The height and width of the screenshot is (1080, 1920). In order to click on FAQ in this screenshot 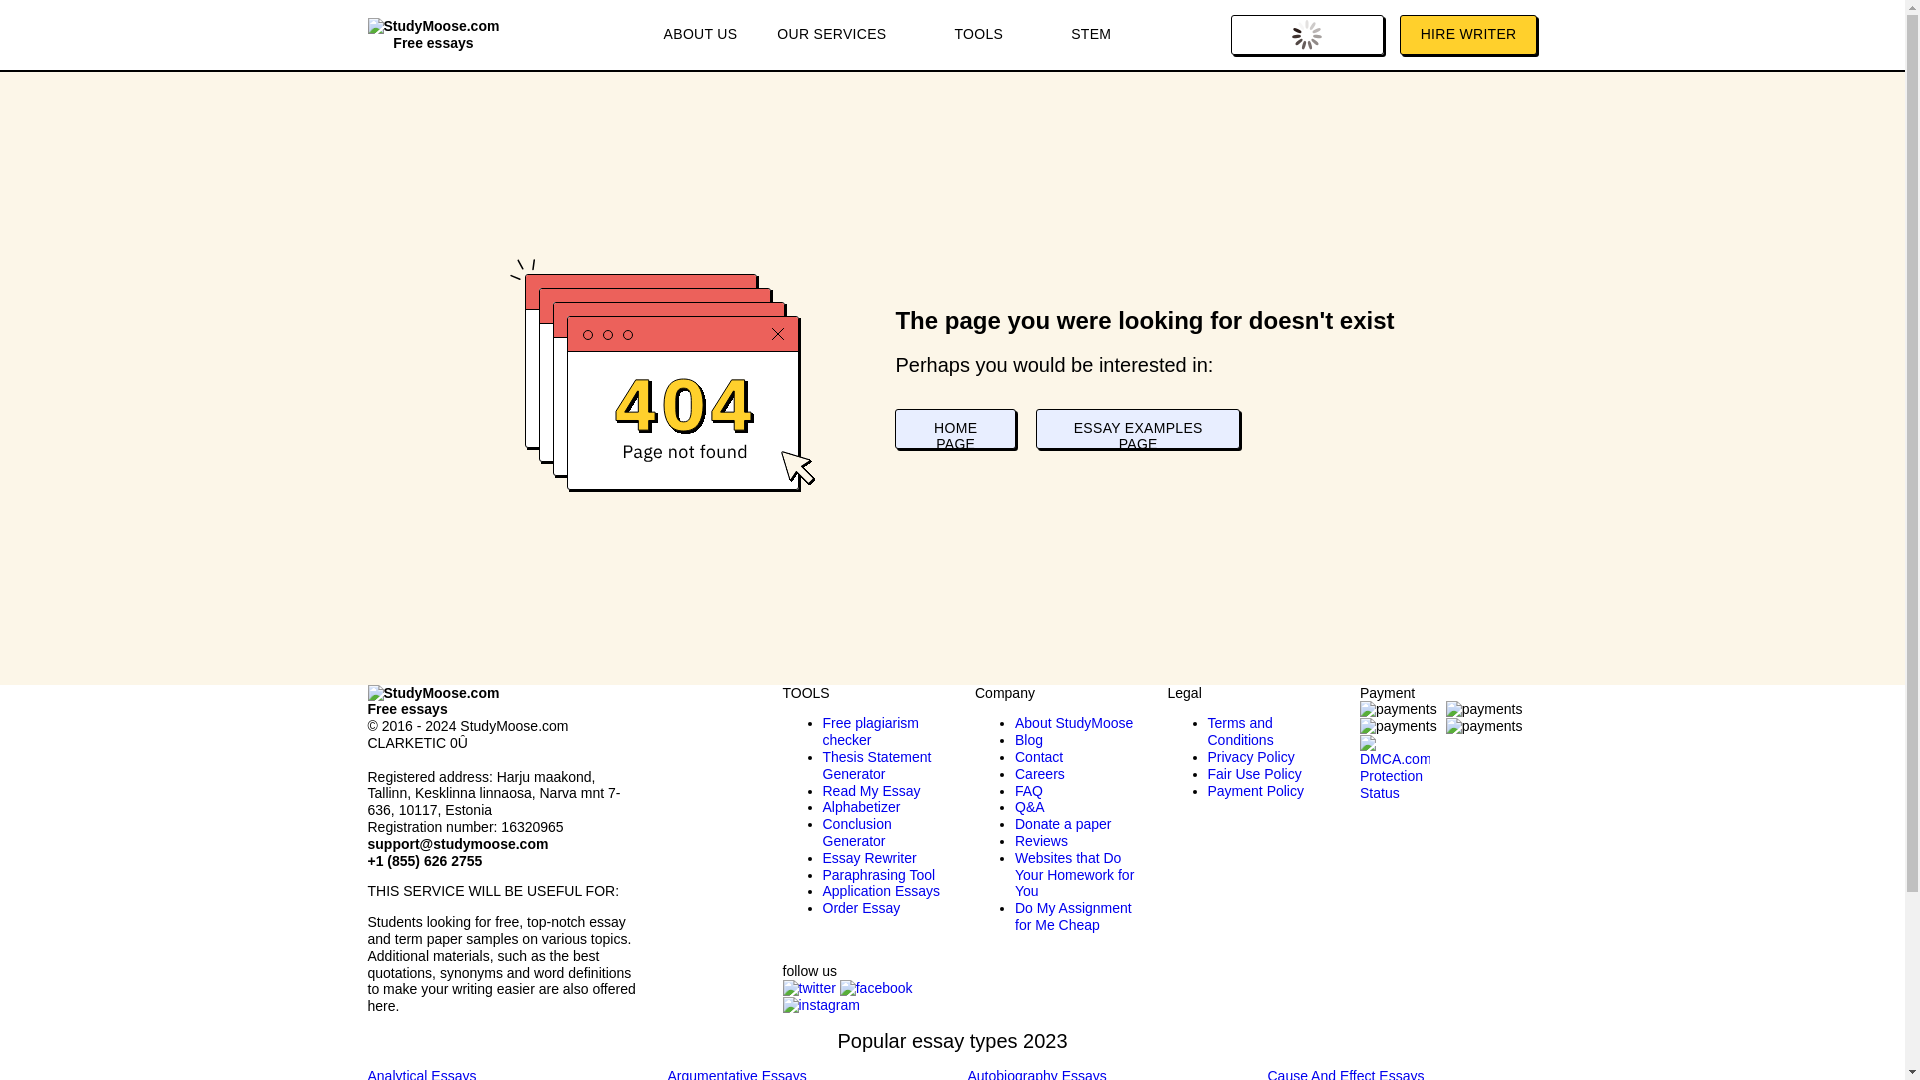, I will do `click(1028, 791)`.